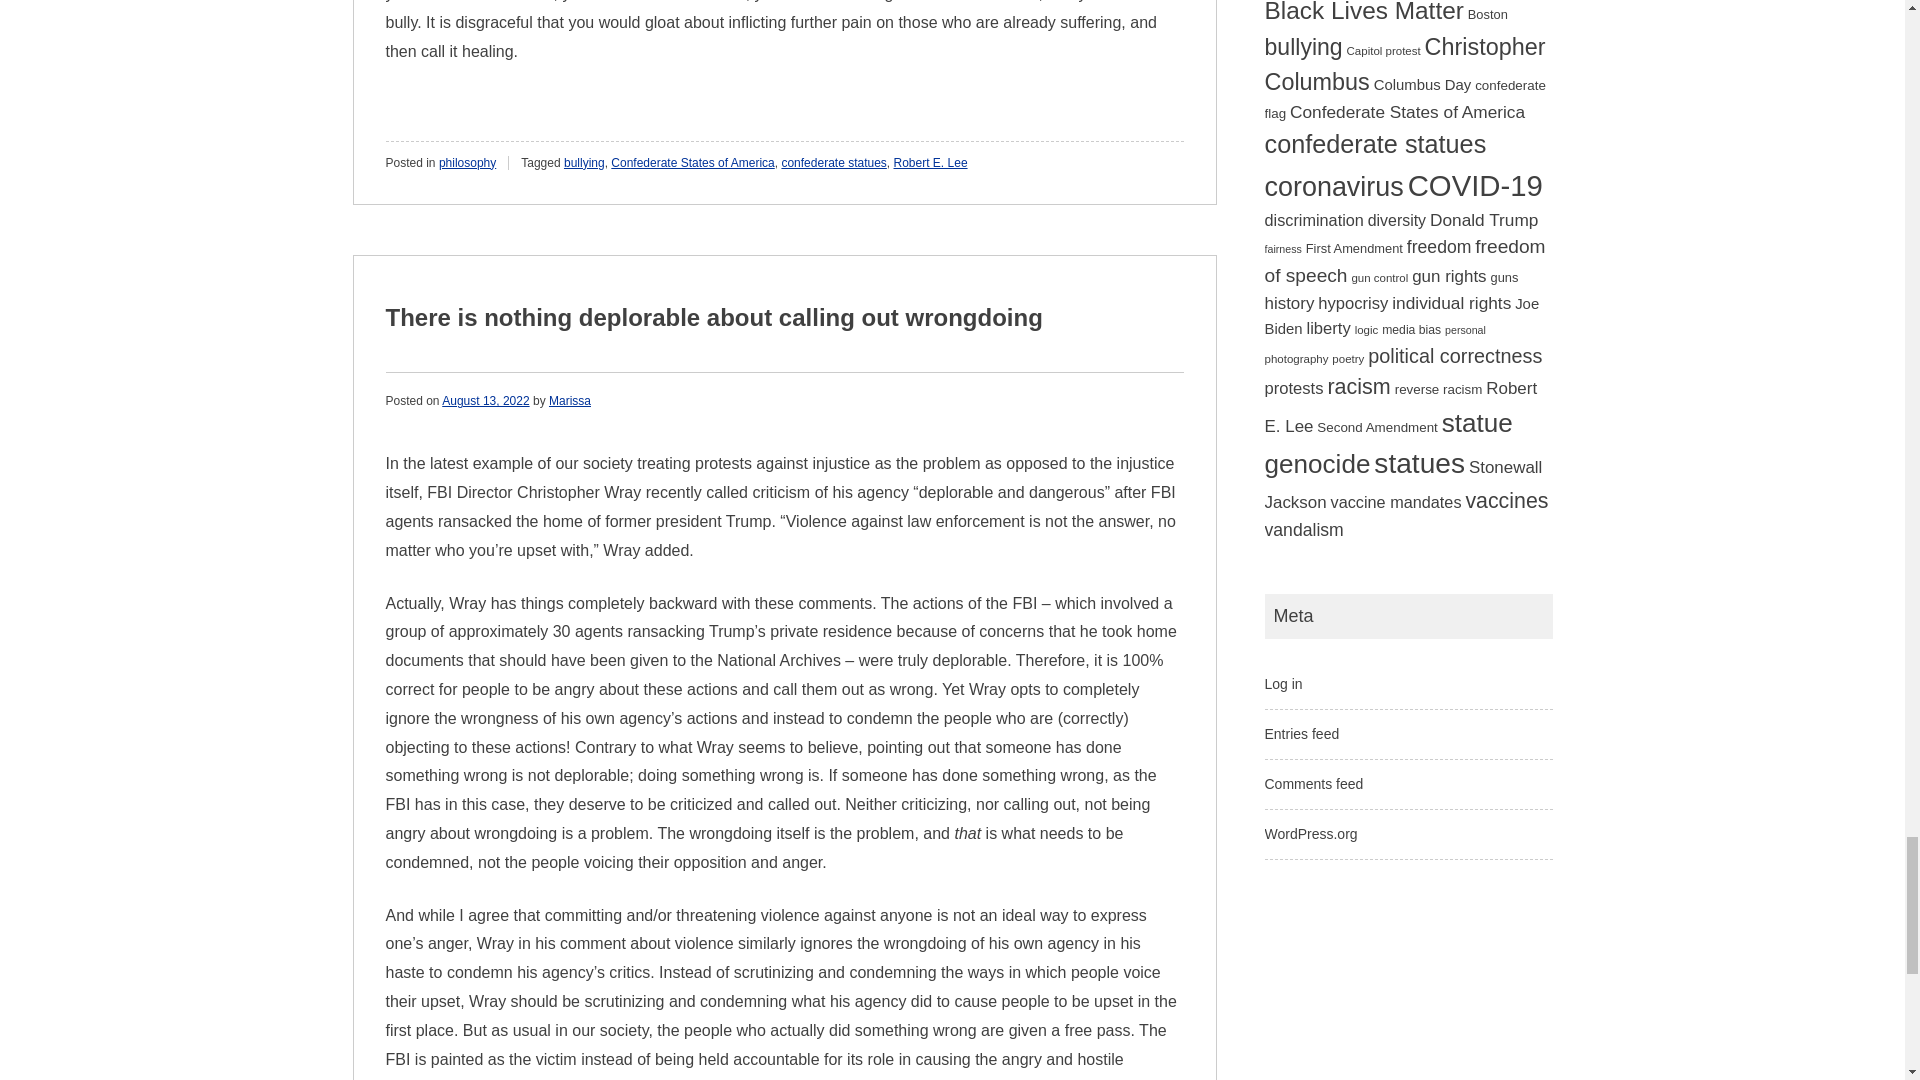 The image size is (1920, 1080). I want to click on Robert E. Lee, so click(930, 162).